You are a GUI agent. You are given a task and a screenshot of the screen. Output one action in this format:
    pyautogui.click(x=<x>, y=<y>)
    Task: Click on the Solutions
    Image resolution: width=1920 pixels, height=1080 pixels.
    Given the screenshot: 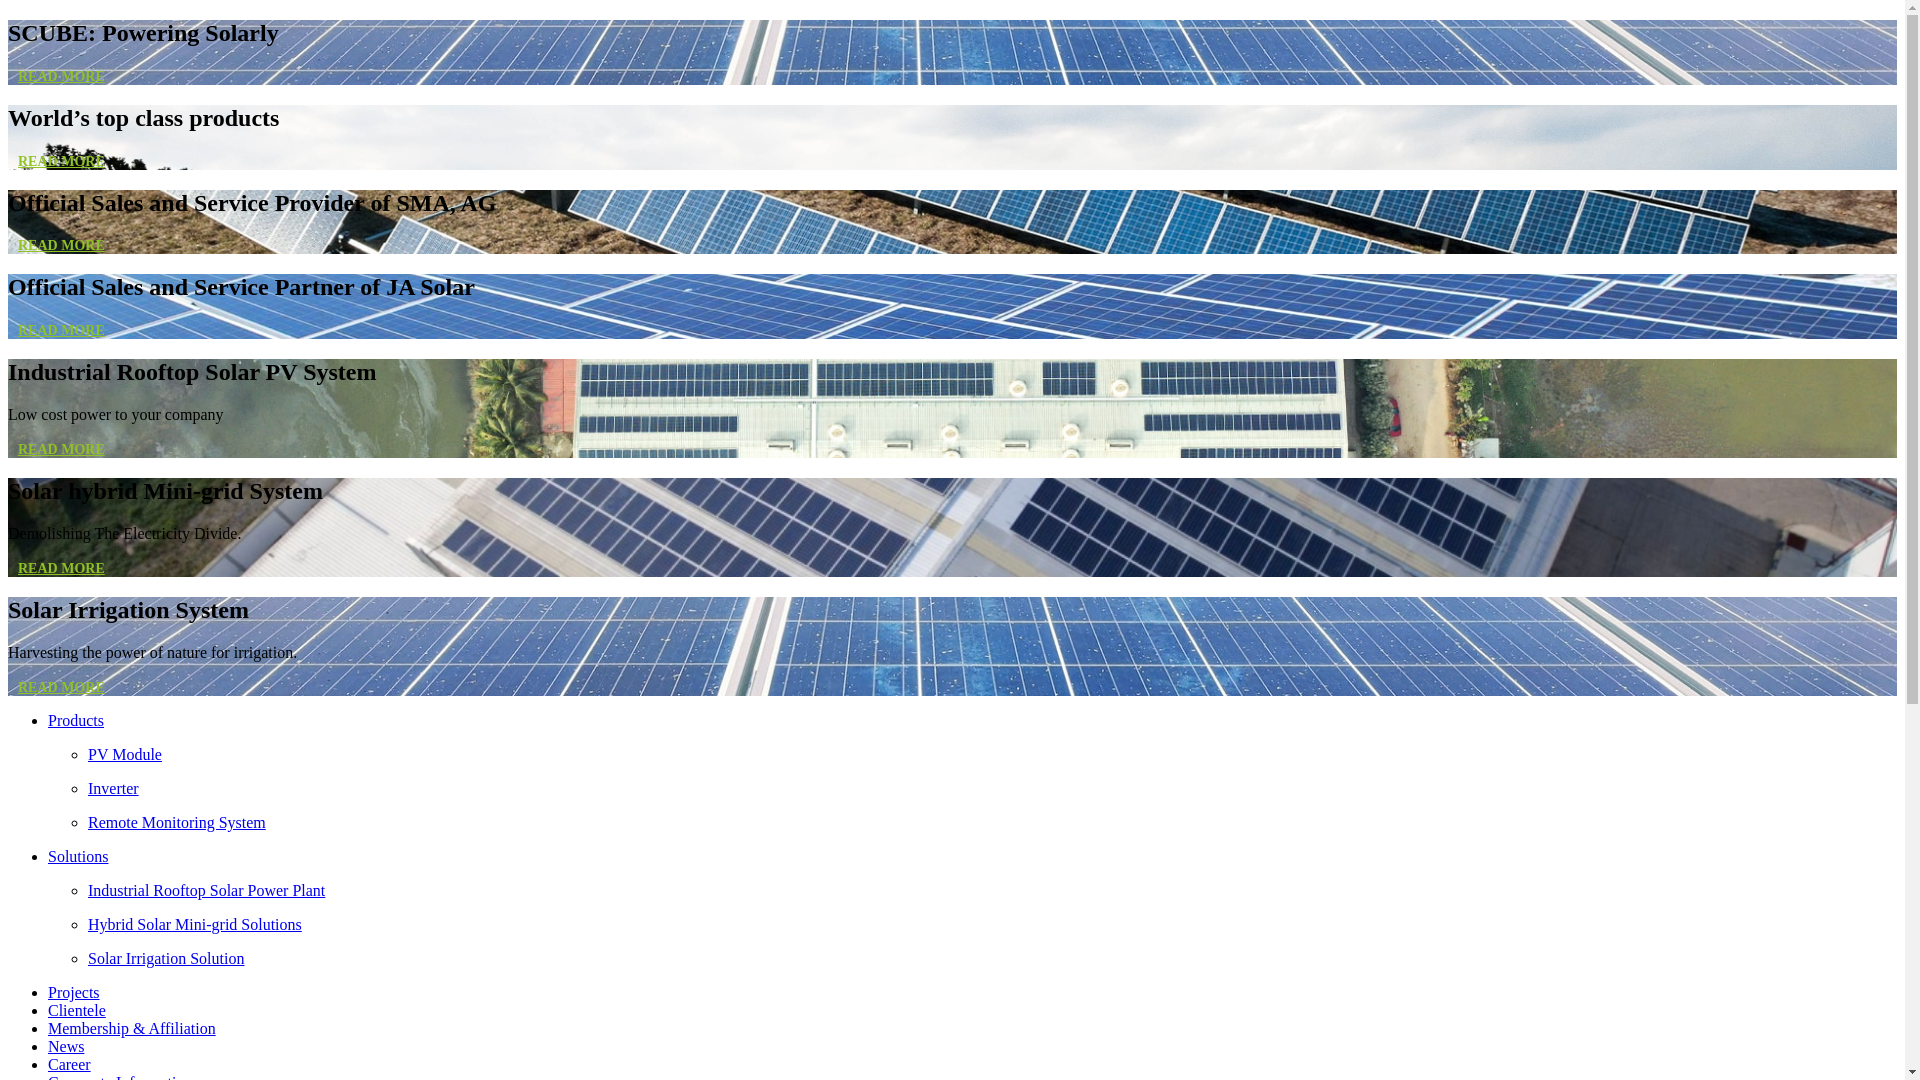 What is the action you would take?
    pyautogui.click(x=78, y=856)
    